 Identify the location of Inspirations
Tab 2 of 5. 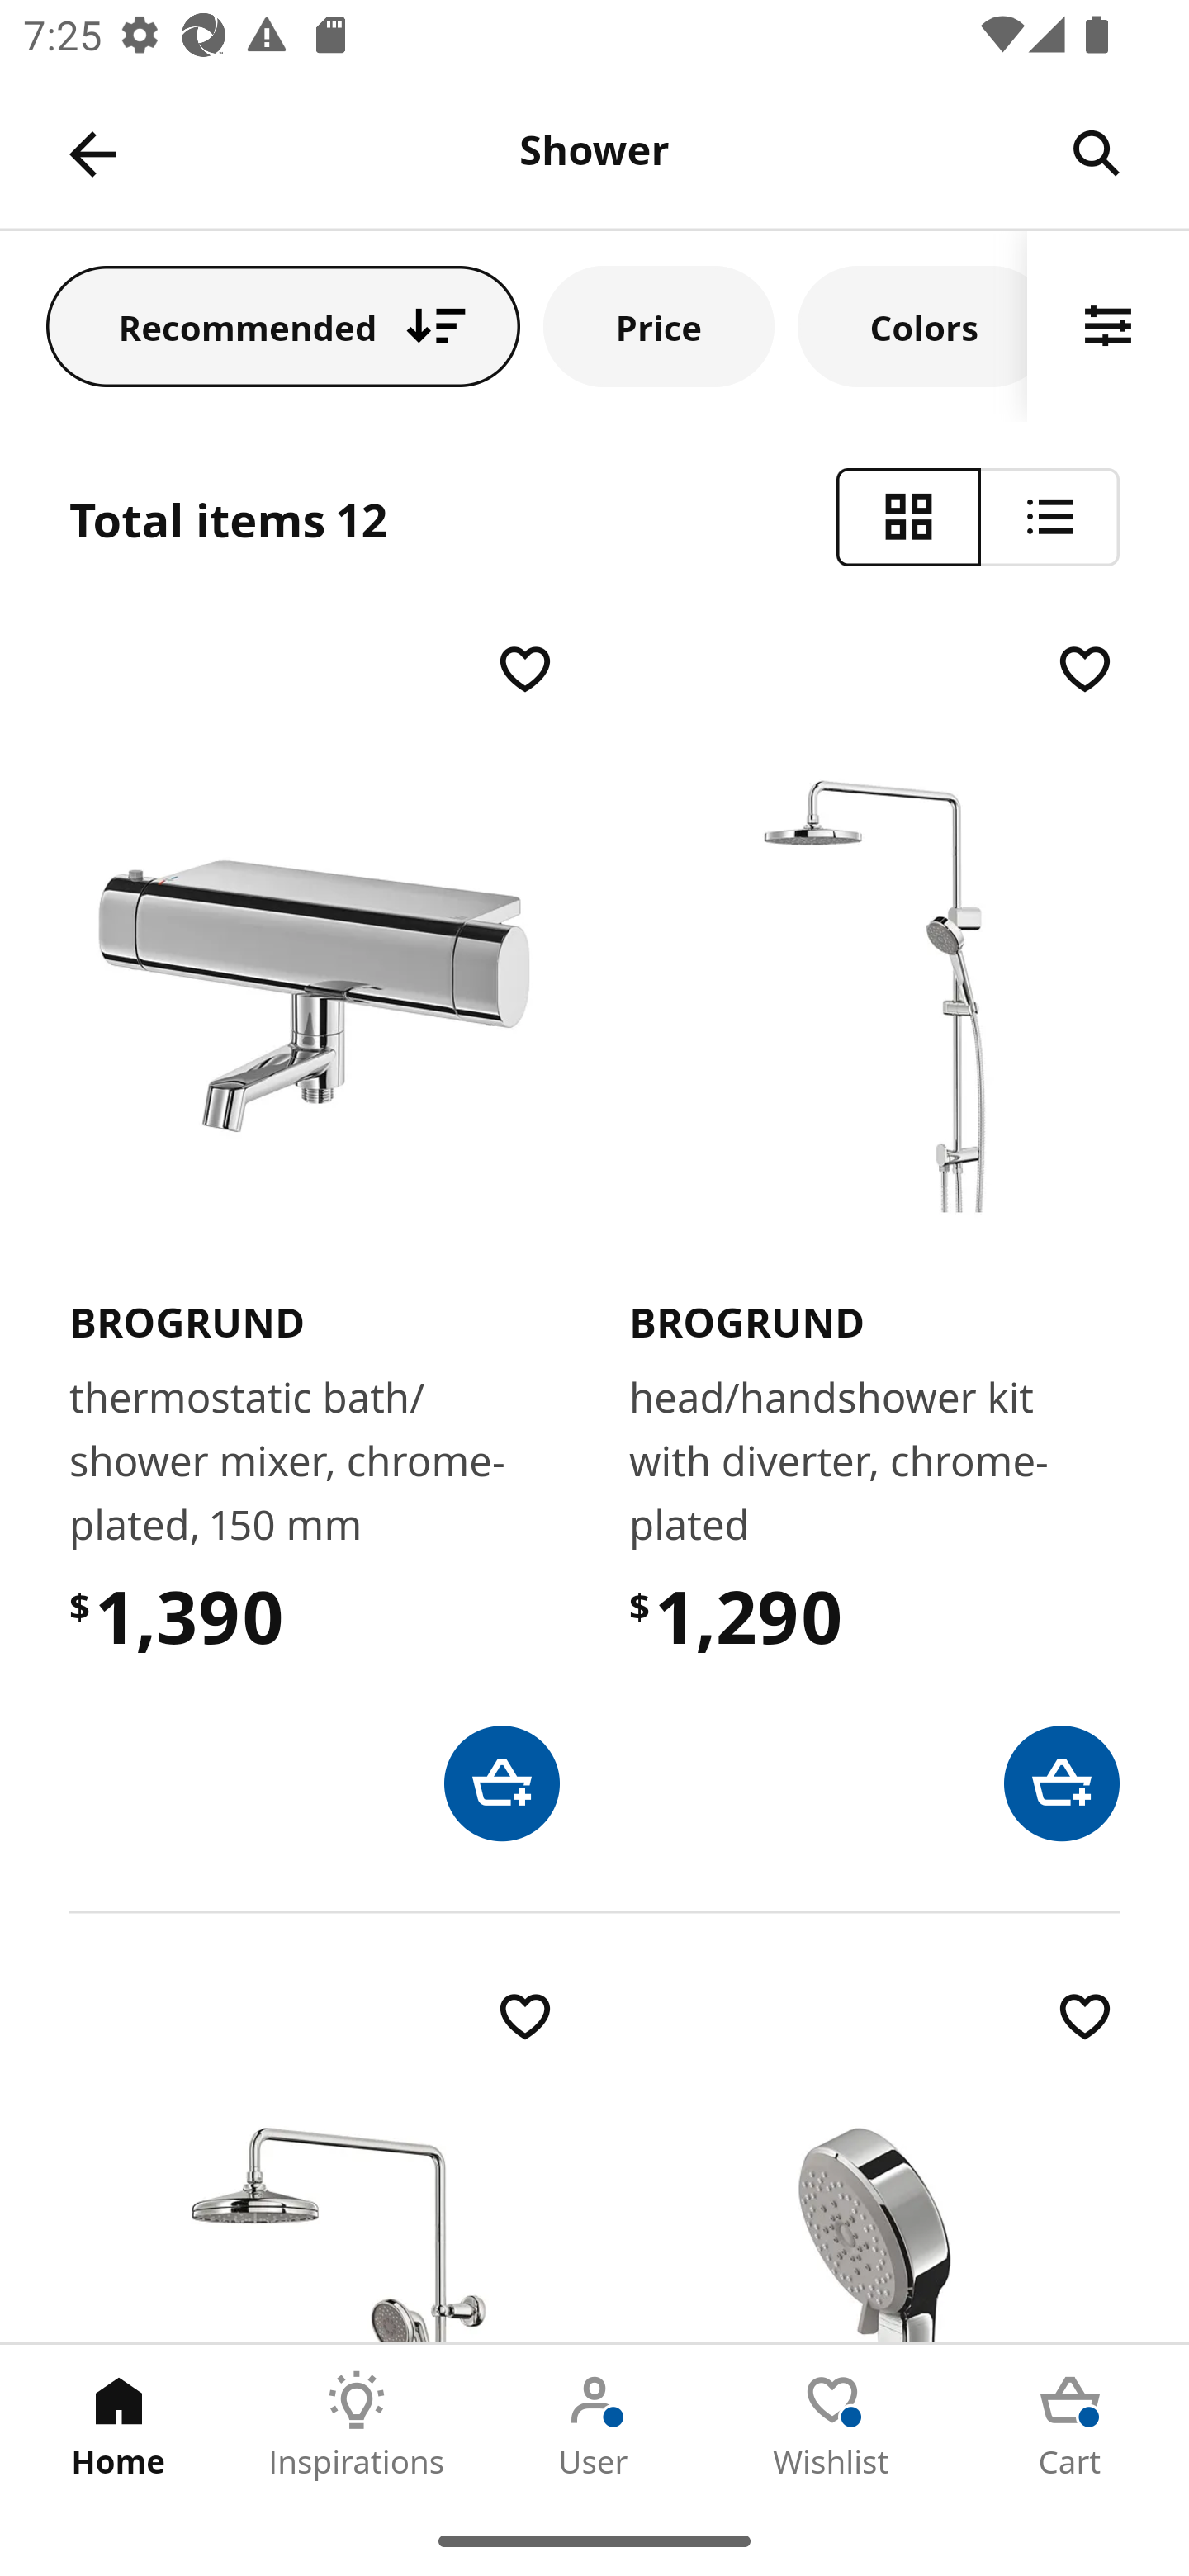
(357, 2425).